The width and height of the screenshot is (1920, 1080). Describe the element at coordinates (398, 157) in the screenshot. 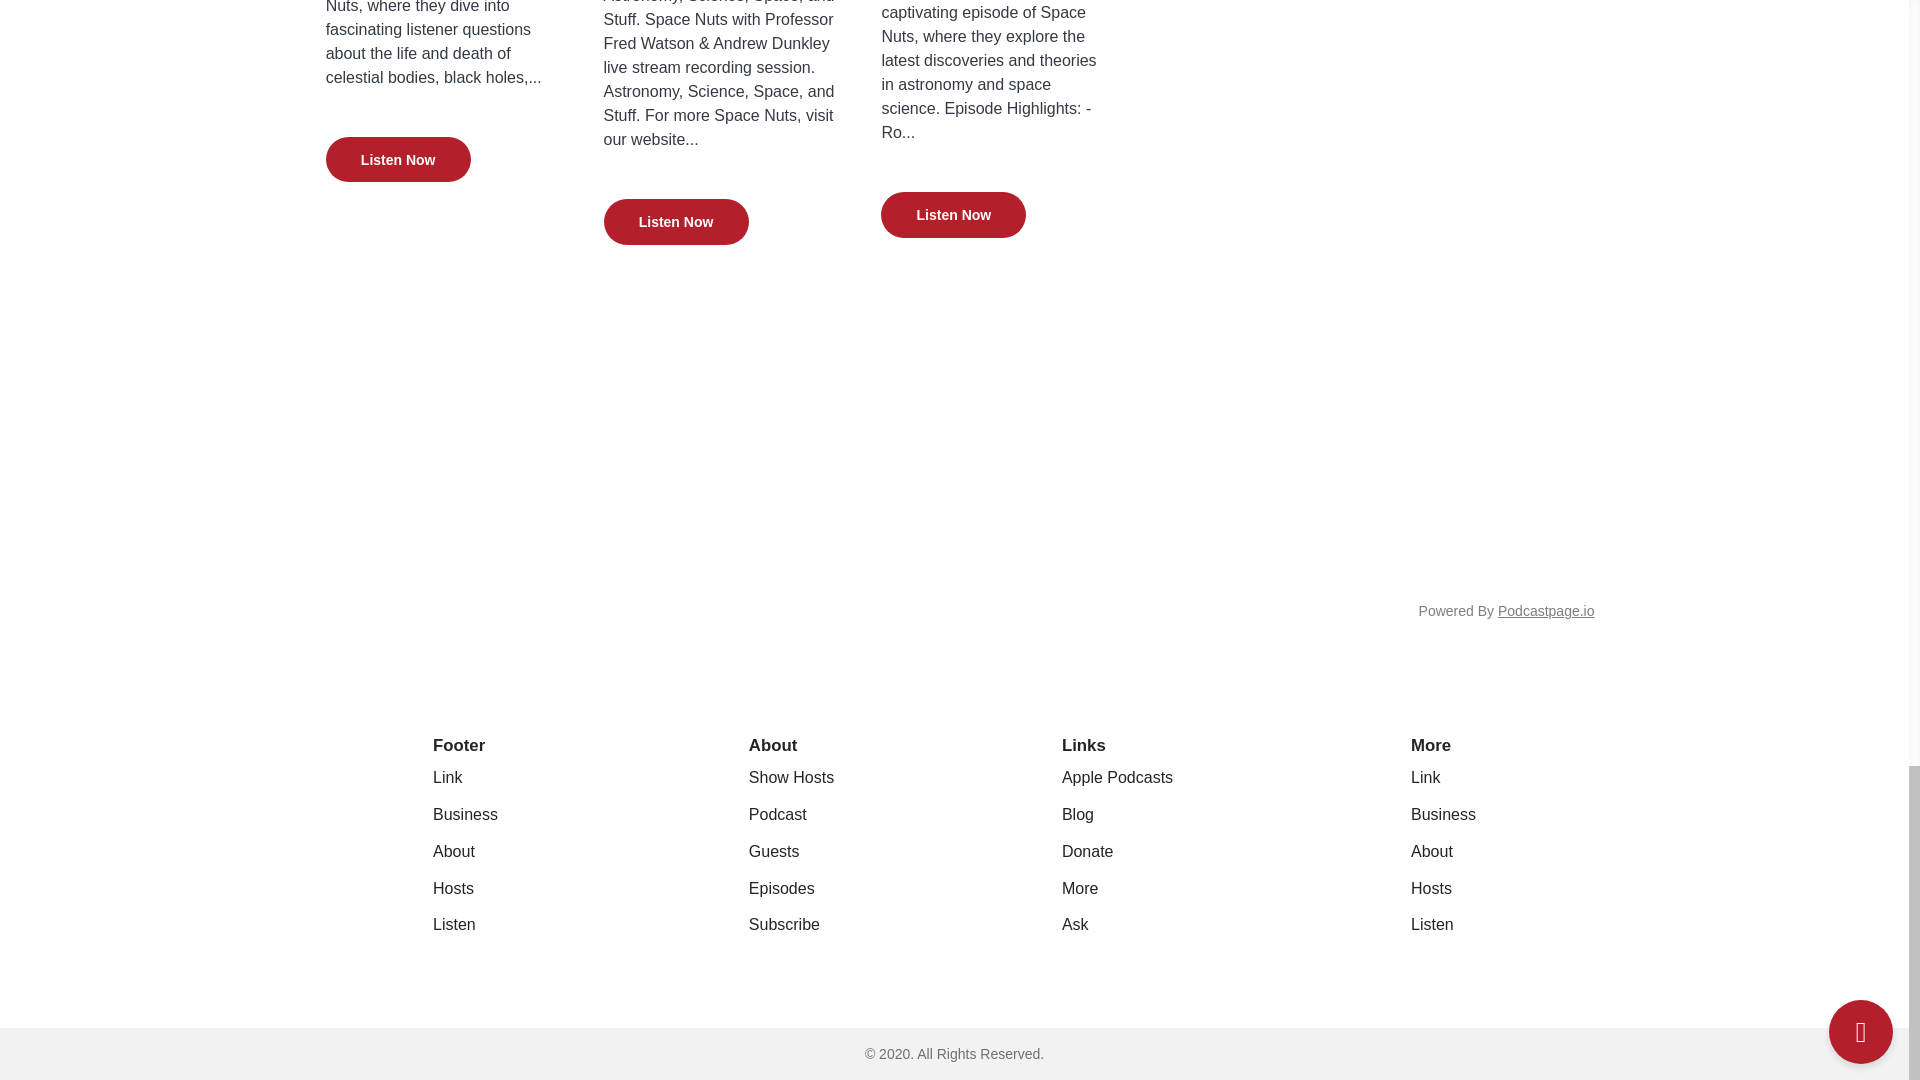

I see `Listen Now` at that location.